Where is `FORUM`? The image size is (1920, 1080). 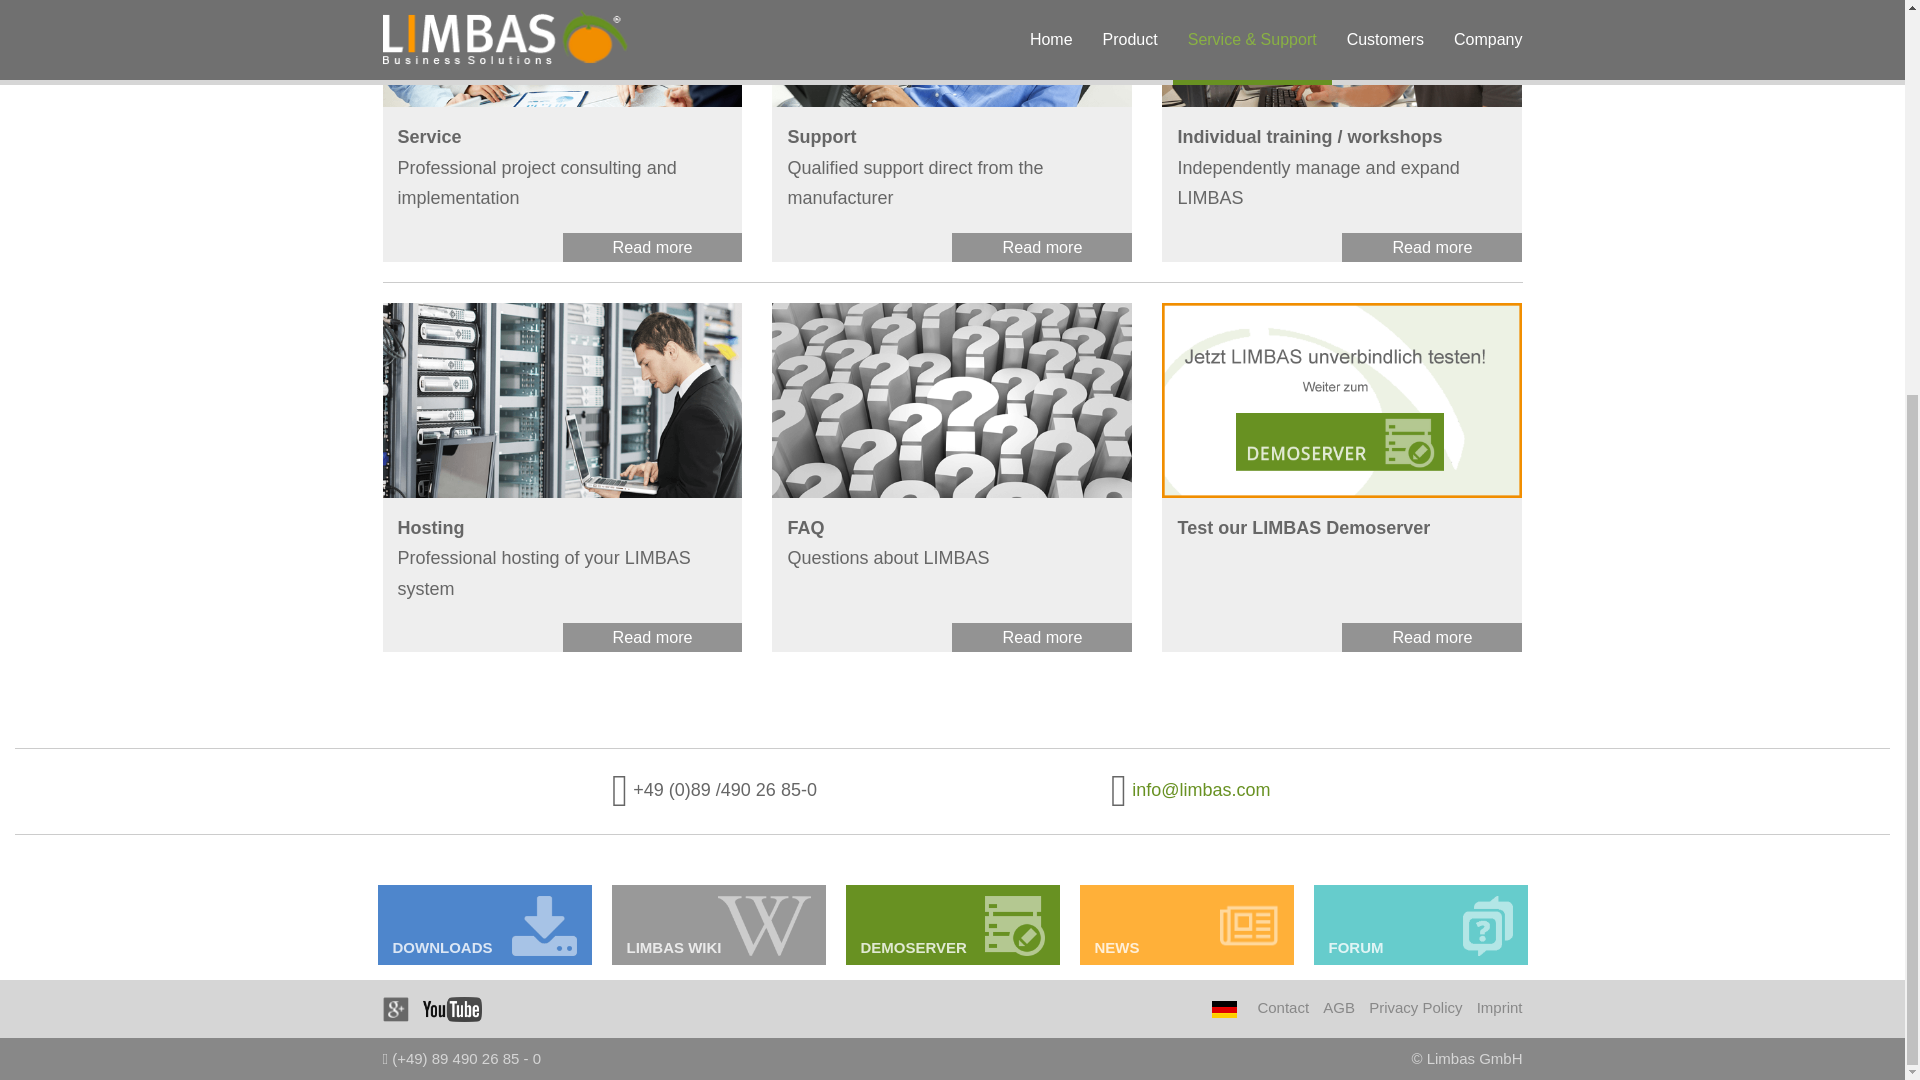
FORUM is located at coordinates (1420, 924).